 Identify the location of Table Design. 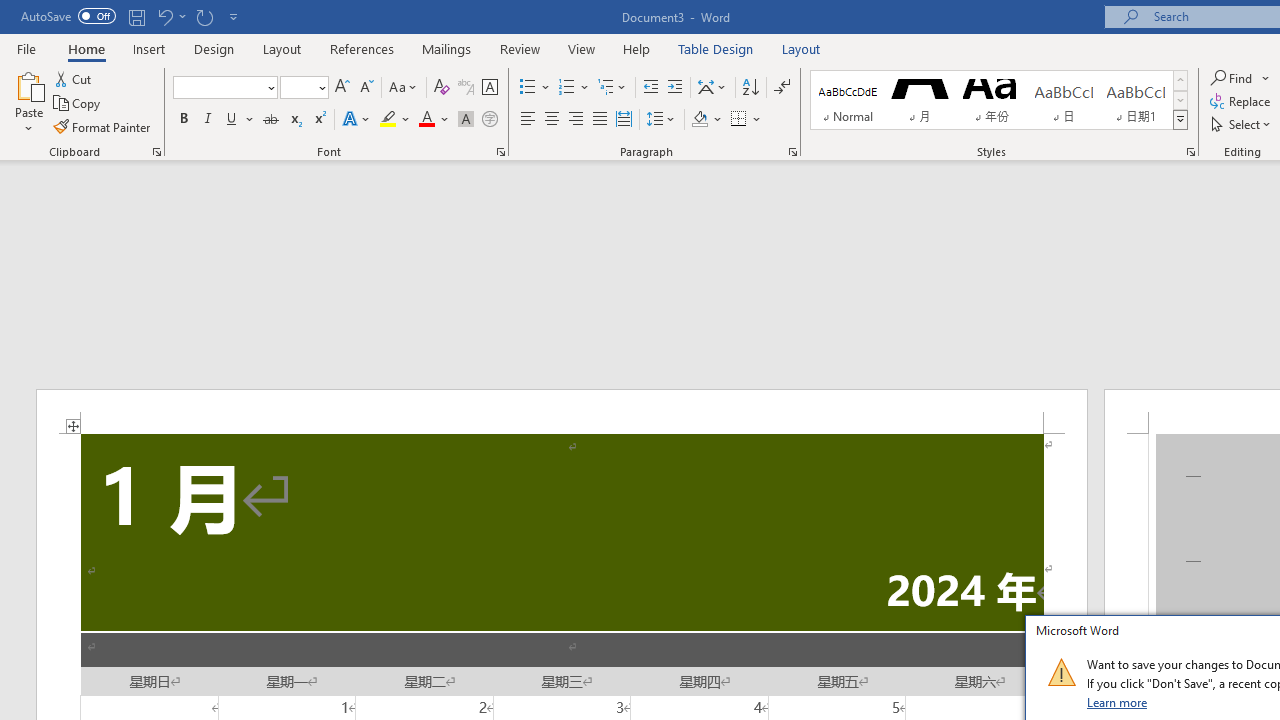
(716, 48).